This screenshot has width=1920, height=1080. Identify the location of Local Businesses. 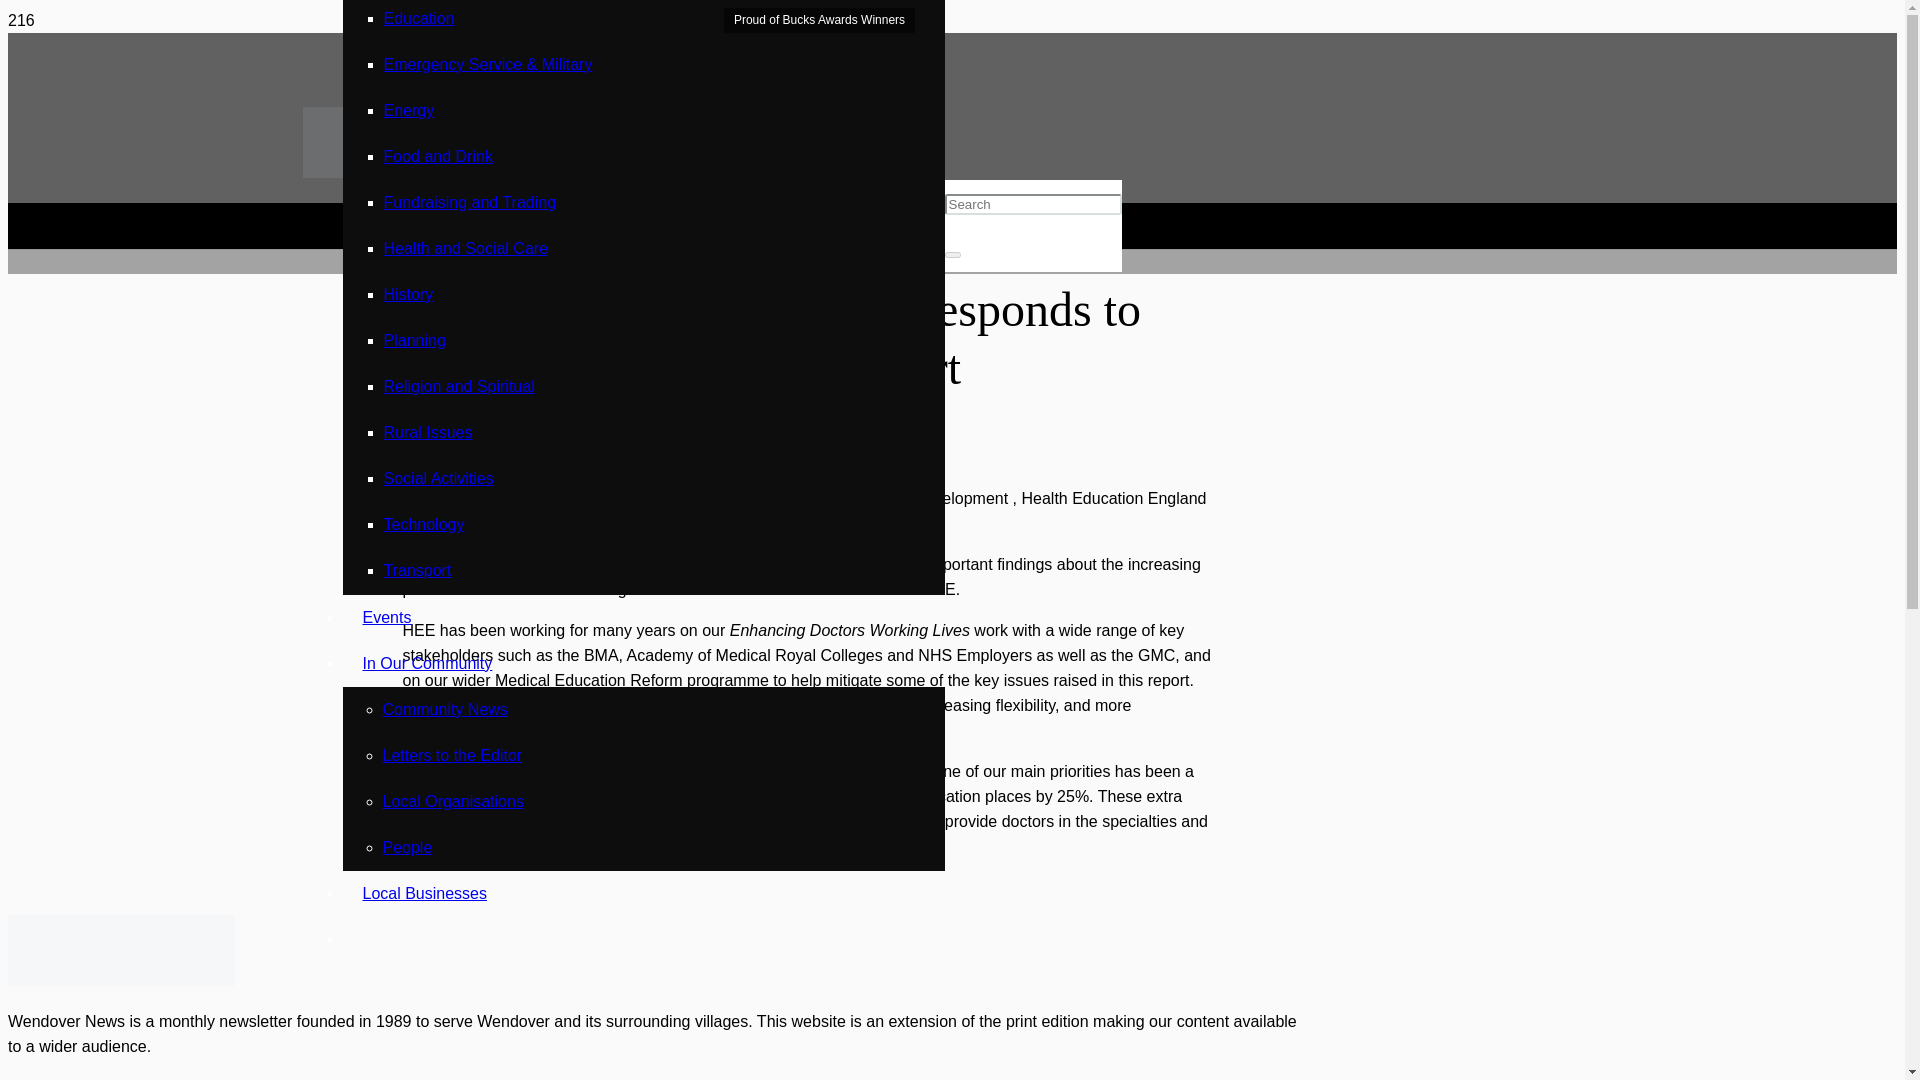
(424, 892).